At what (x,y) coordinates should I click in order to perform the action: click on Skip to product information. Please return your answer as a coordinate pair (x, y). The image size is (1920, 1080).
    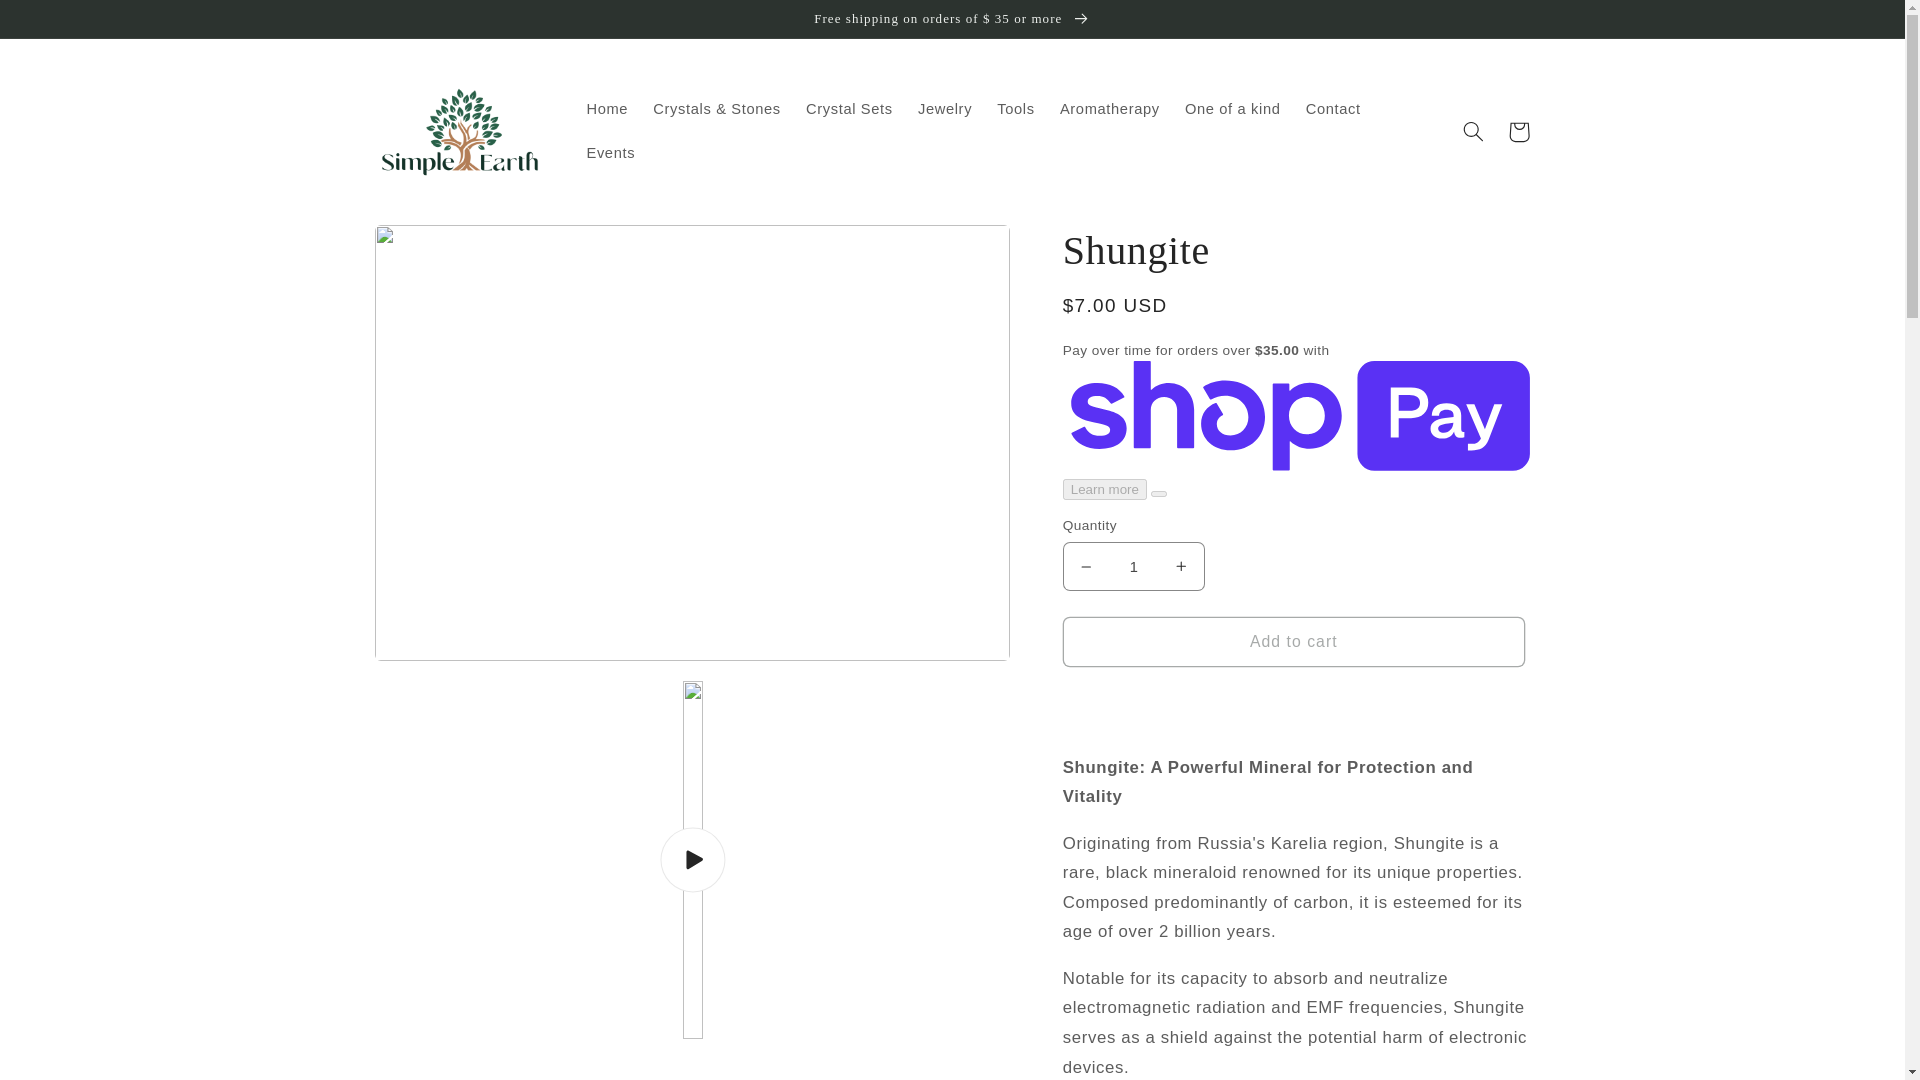
    Looking at the image, I should click on (438, 248).